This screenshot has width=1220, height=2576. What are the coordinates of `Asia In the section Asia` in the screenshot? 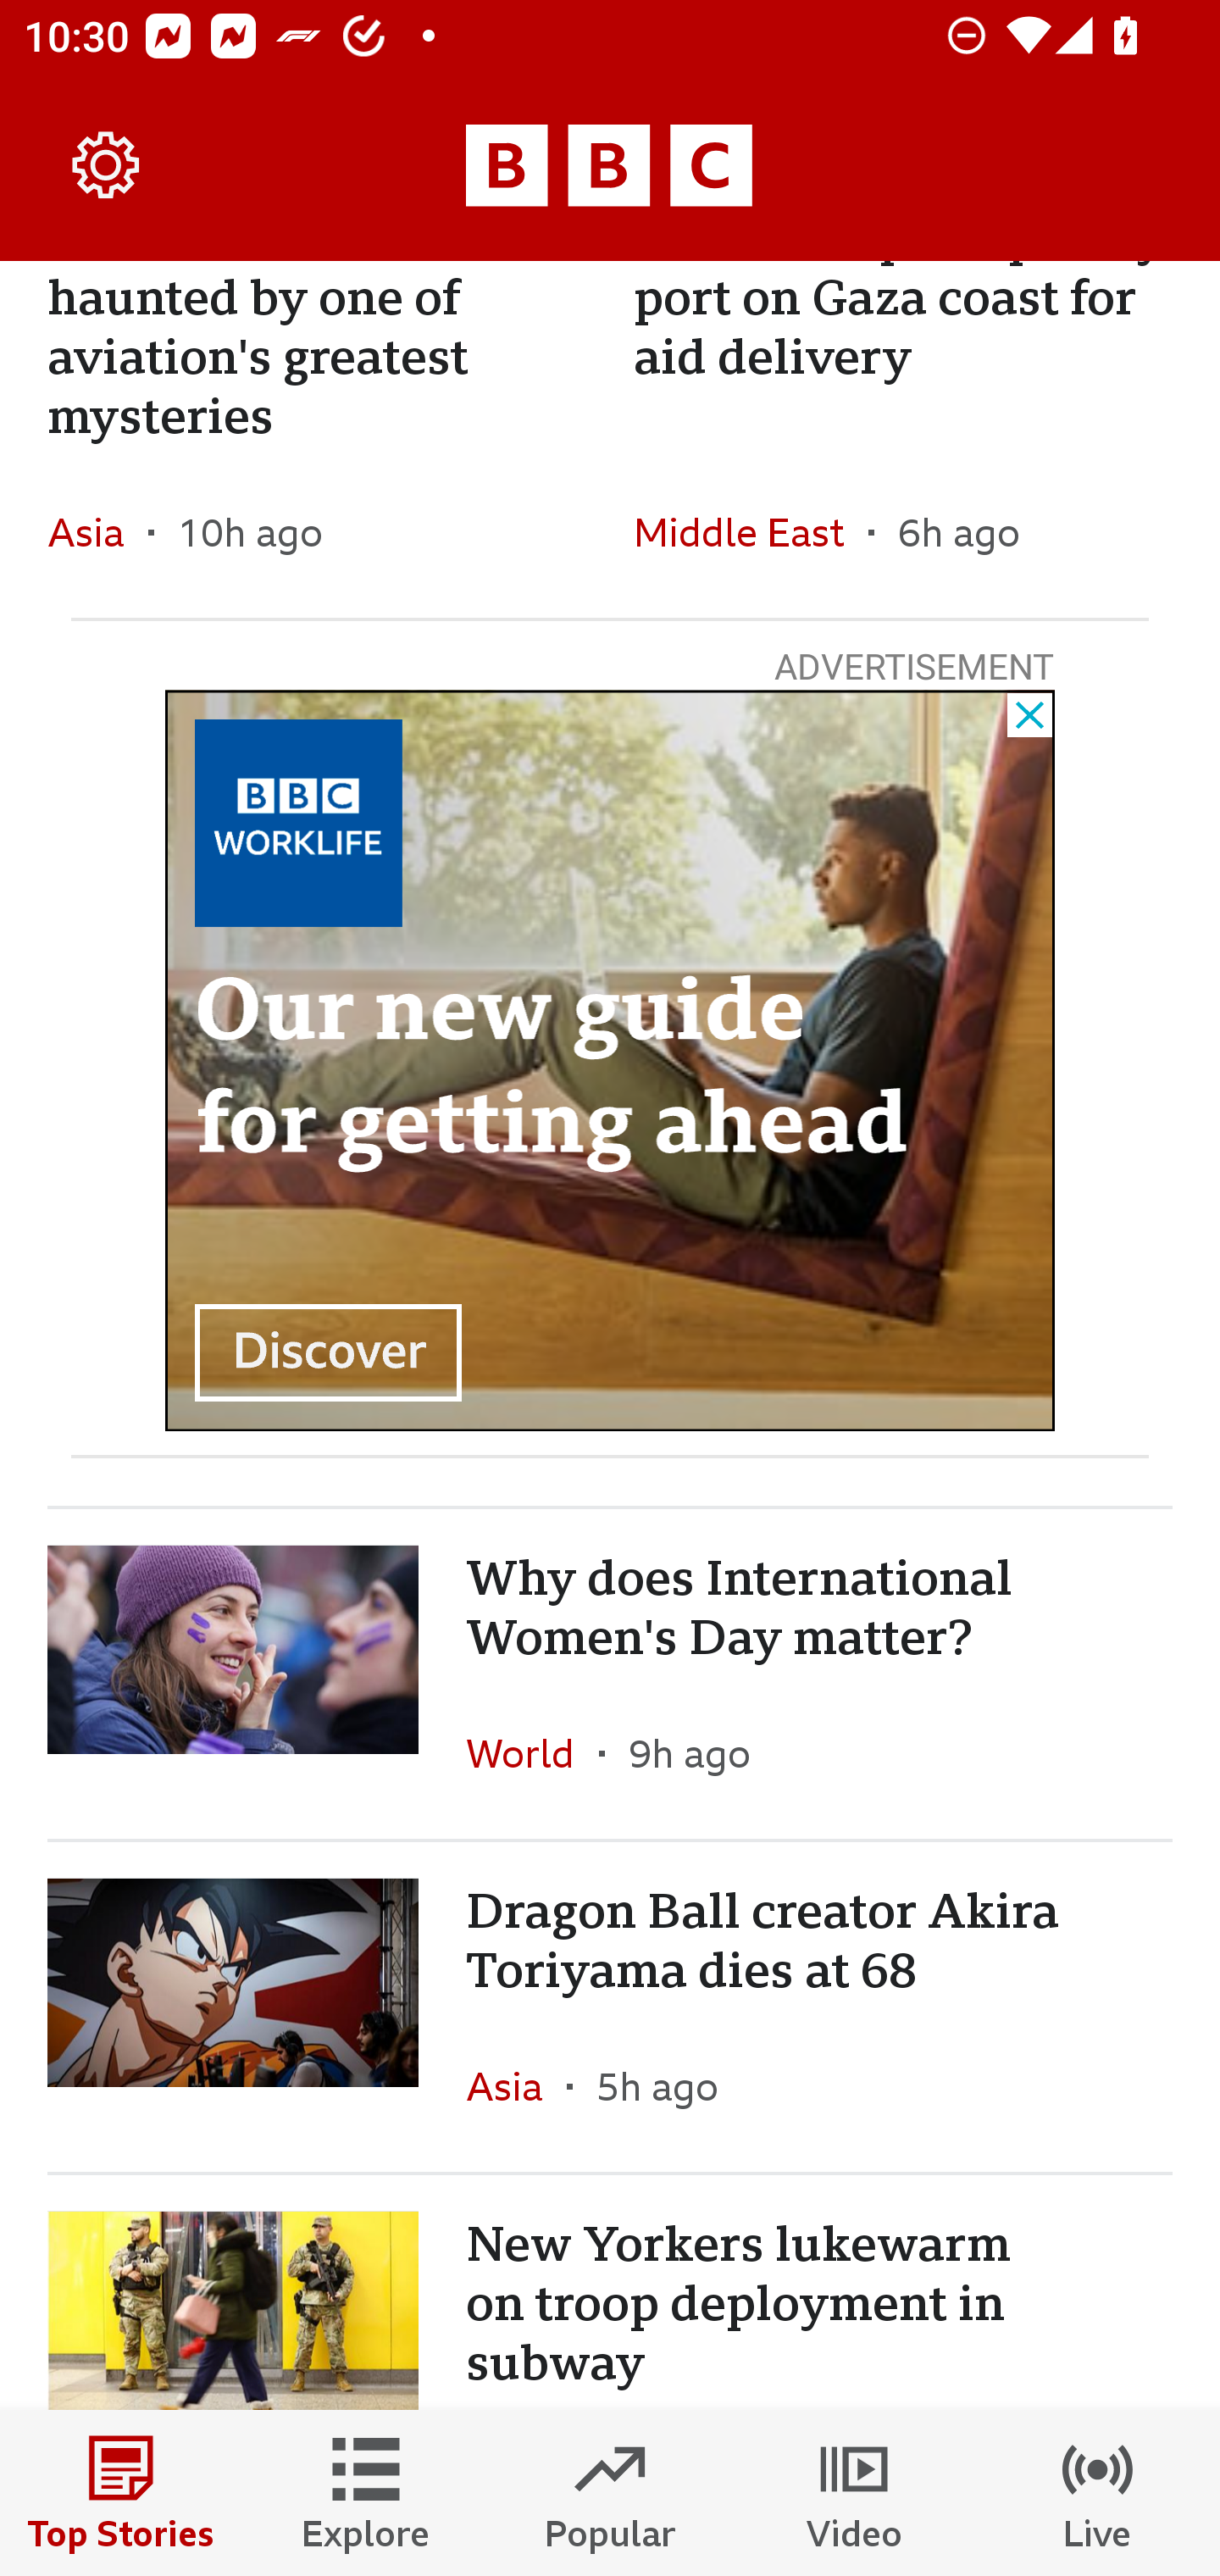 It's located at (98, 531).